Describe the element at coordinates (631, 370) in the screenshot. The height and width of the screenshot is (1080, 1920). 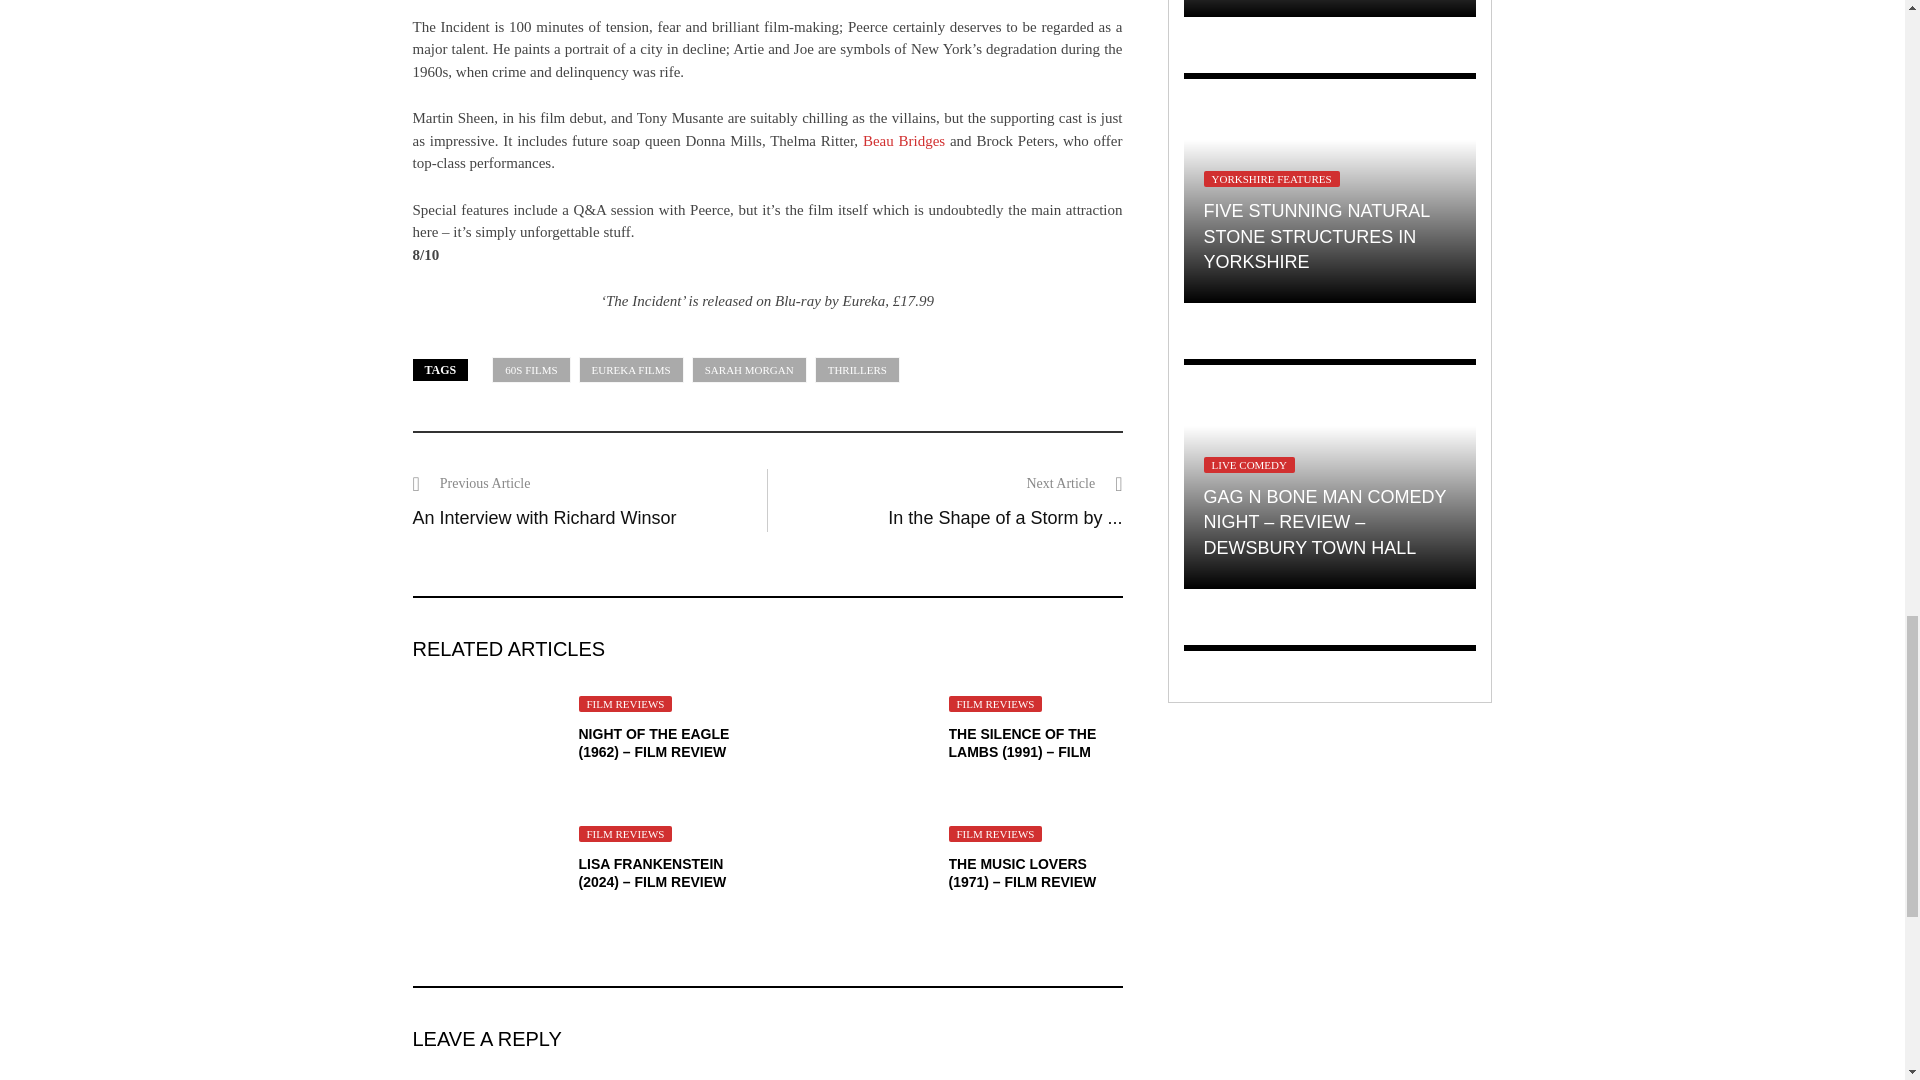
I see `View all posts tagged Eureka Films` at that location.